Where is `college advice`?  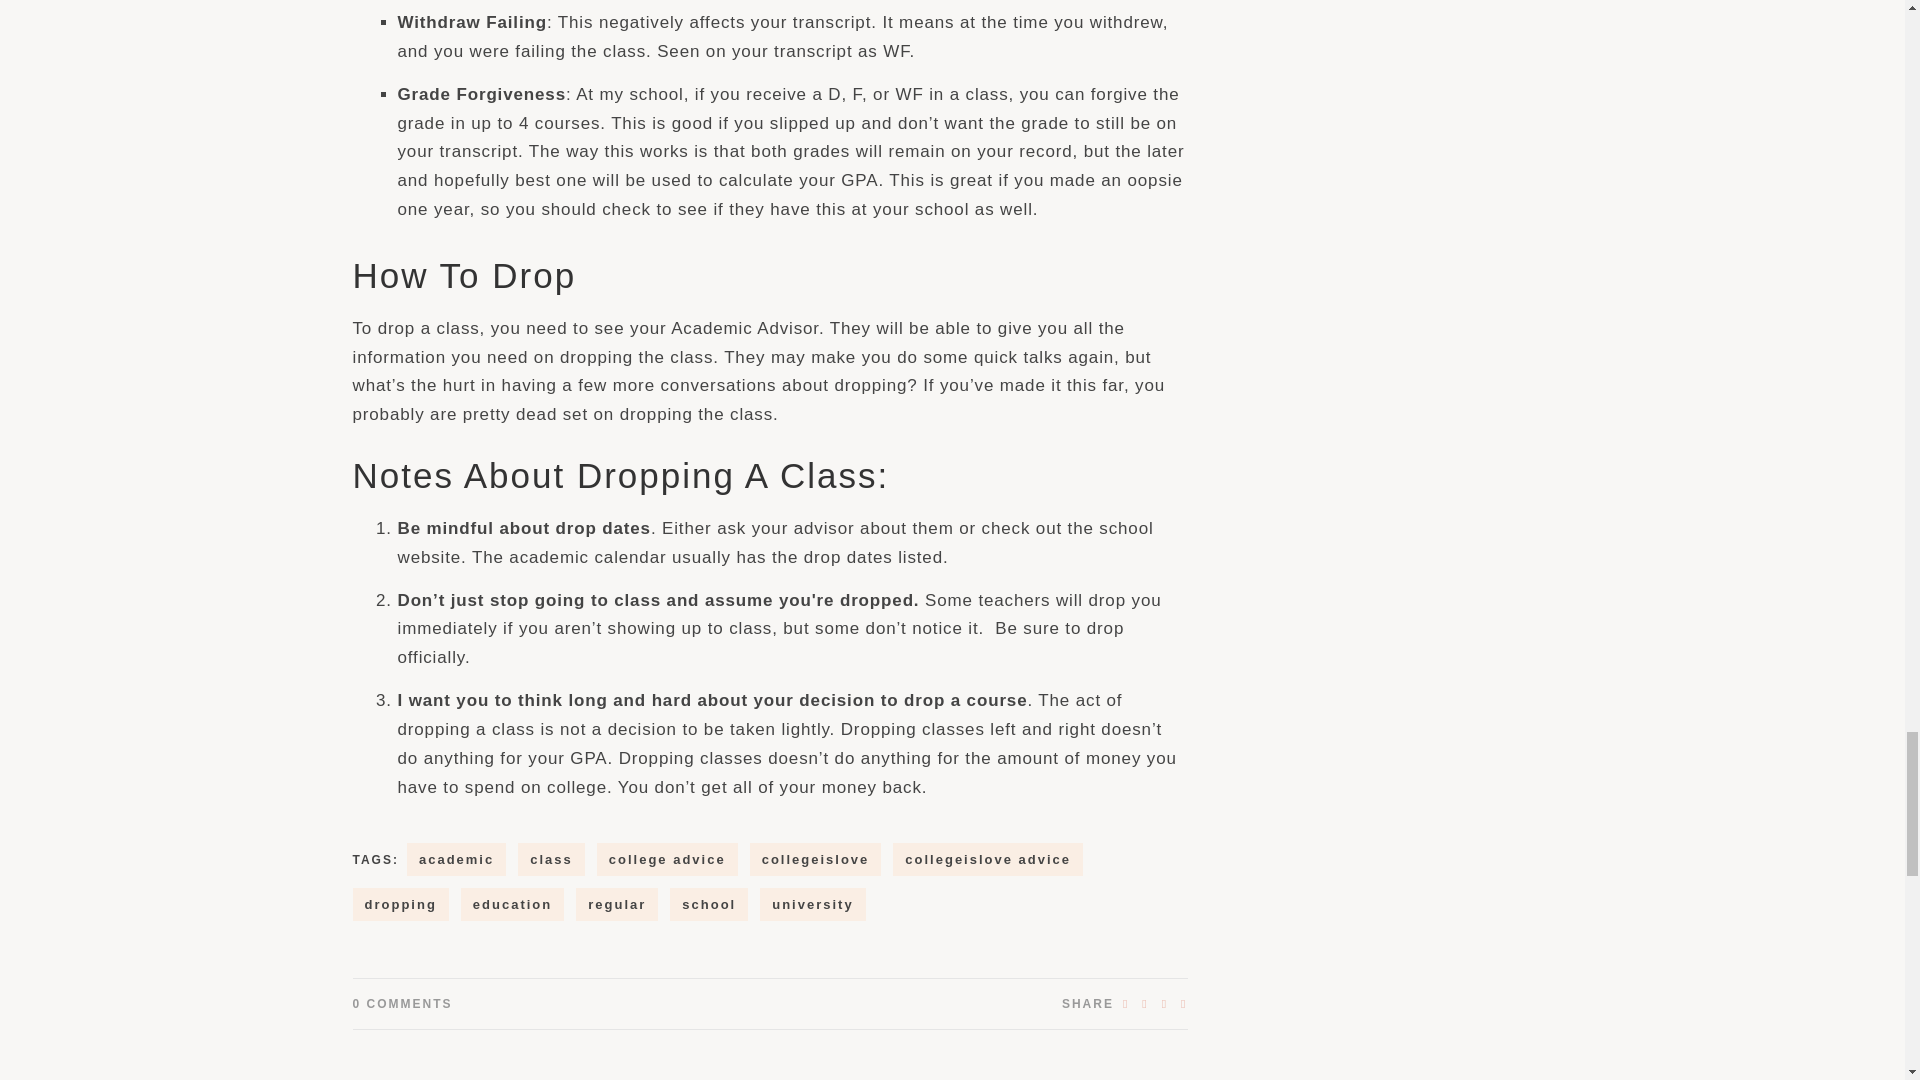 college advice is located at coordinates (667, 859).